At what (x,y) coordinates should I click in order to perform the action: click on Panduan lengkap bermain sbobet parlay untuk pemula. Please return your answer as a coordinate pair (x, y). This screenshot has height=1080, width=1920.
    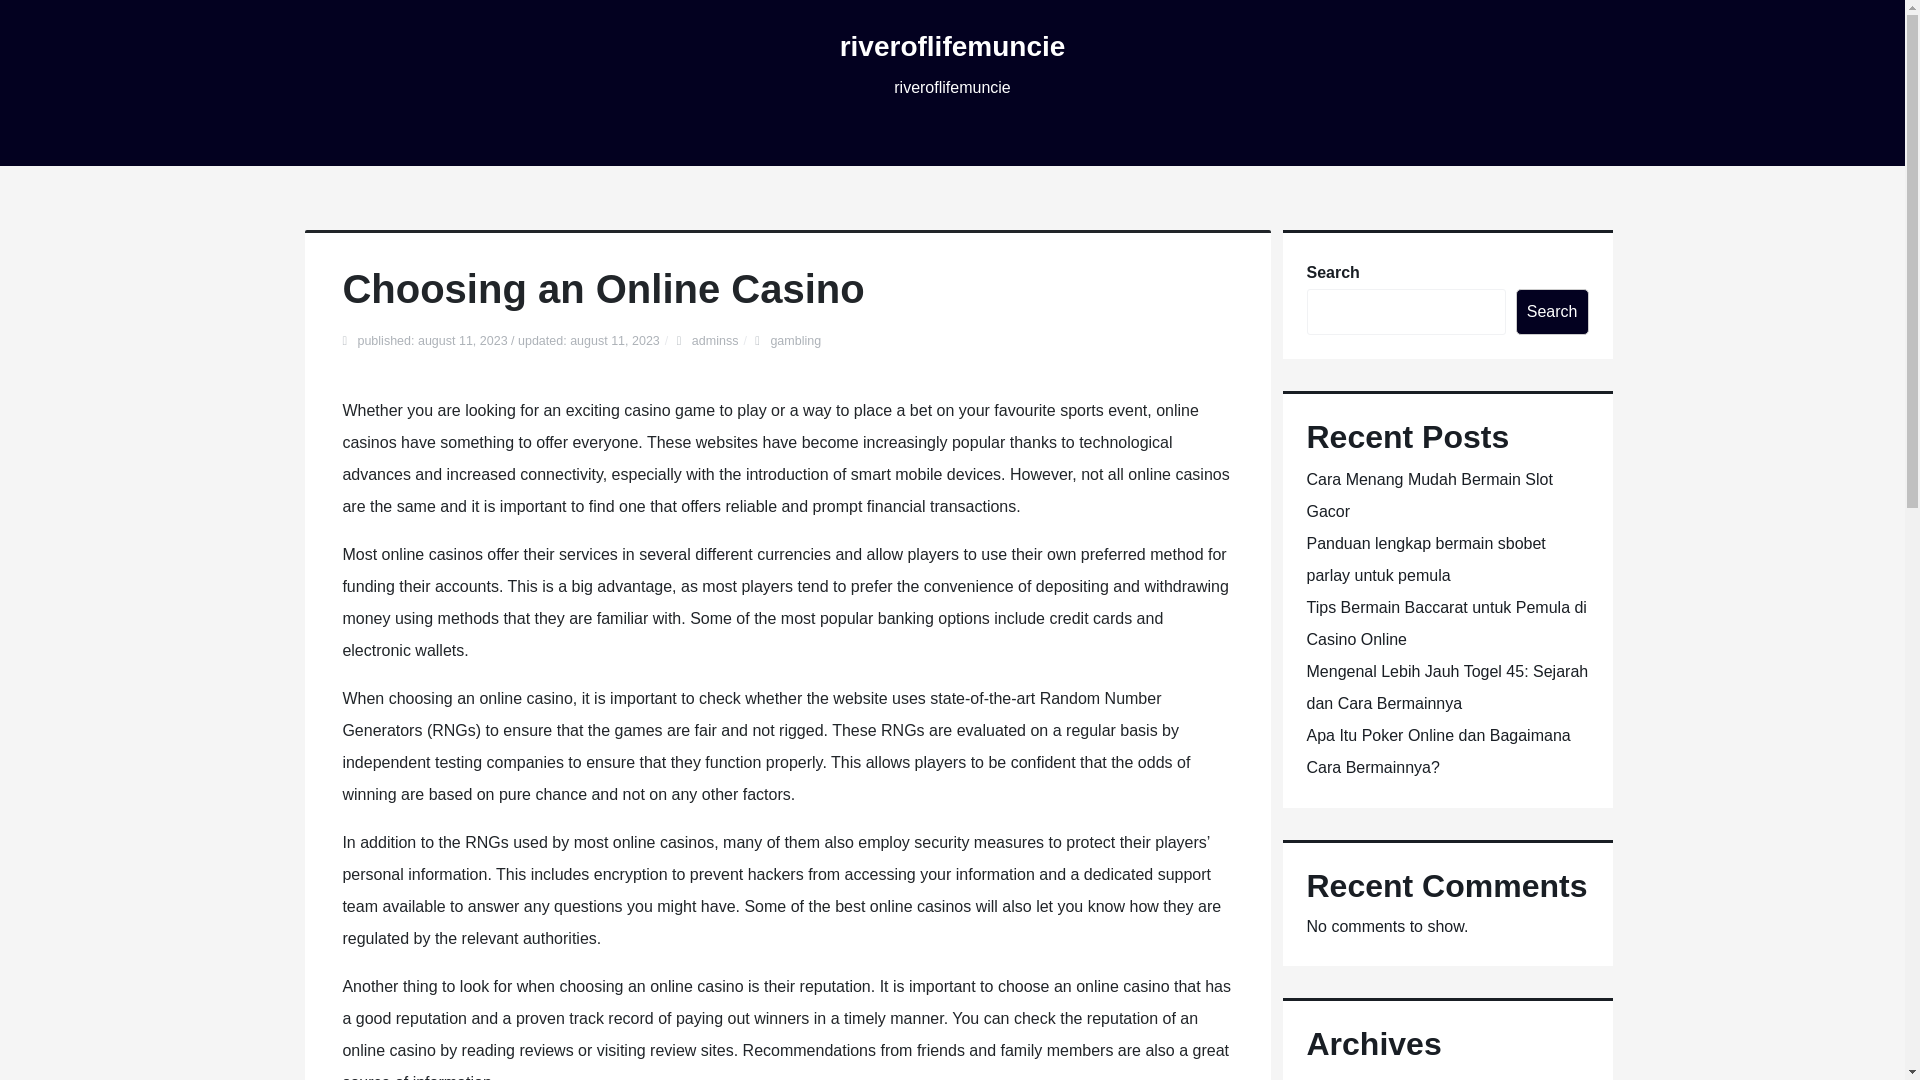
    Looking at the image, I should click on (1425, 559).